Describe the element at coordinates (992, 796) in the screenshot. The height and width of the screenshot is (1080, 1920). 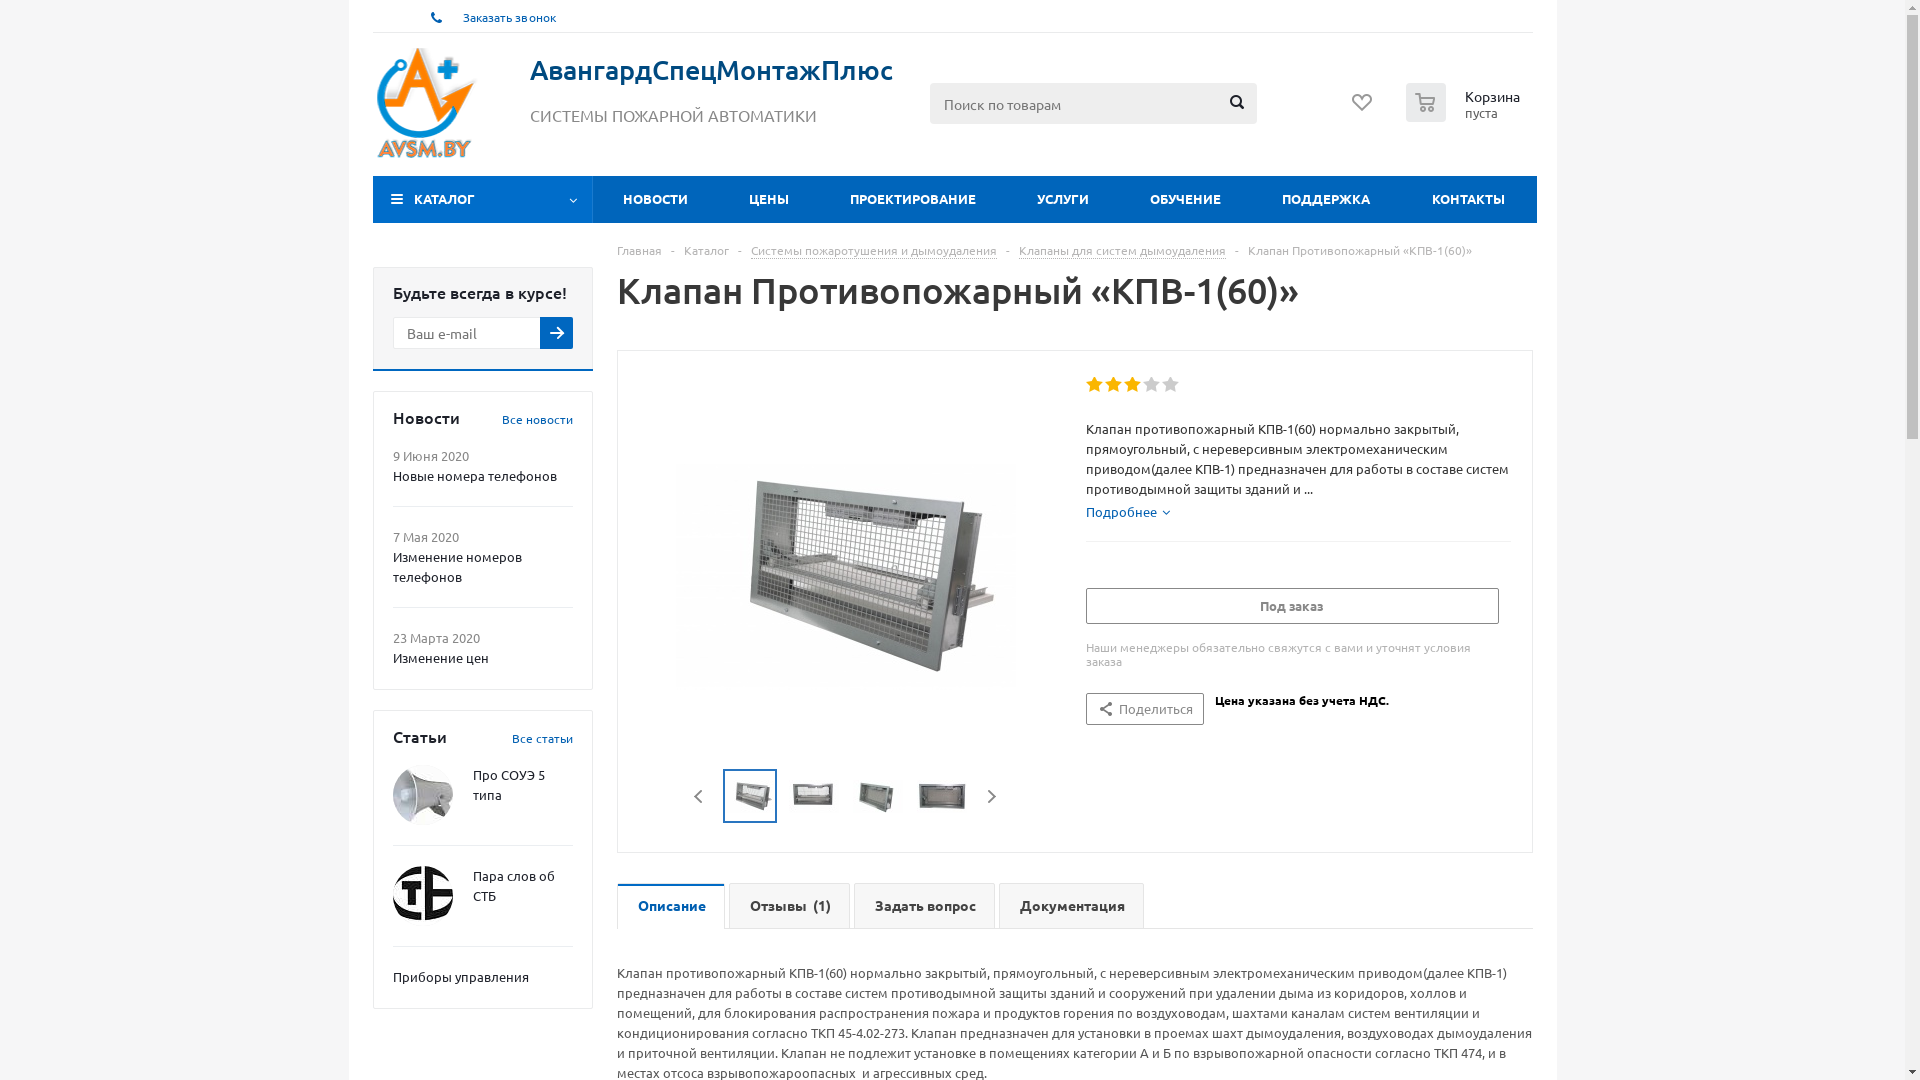
I see `Next` at that location.